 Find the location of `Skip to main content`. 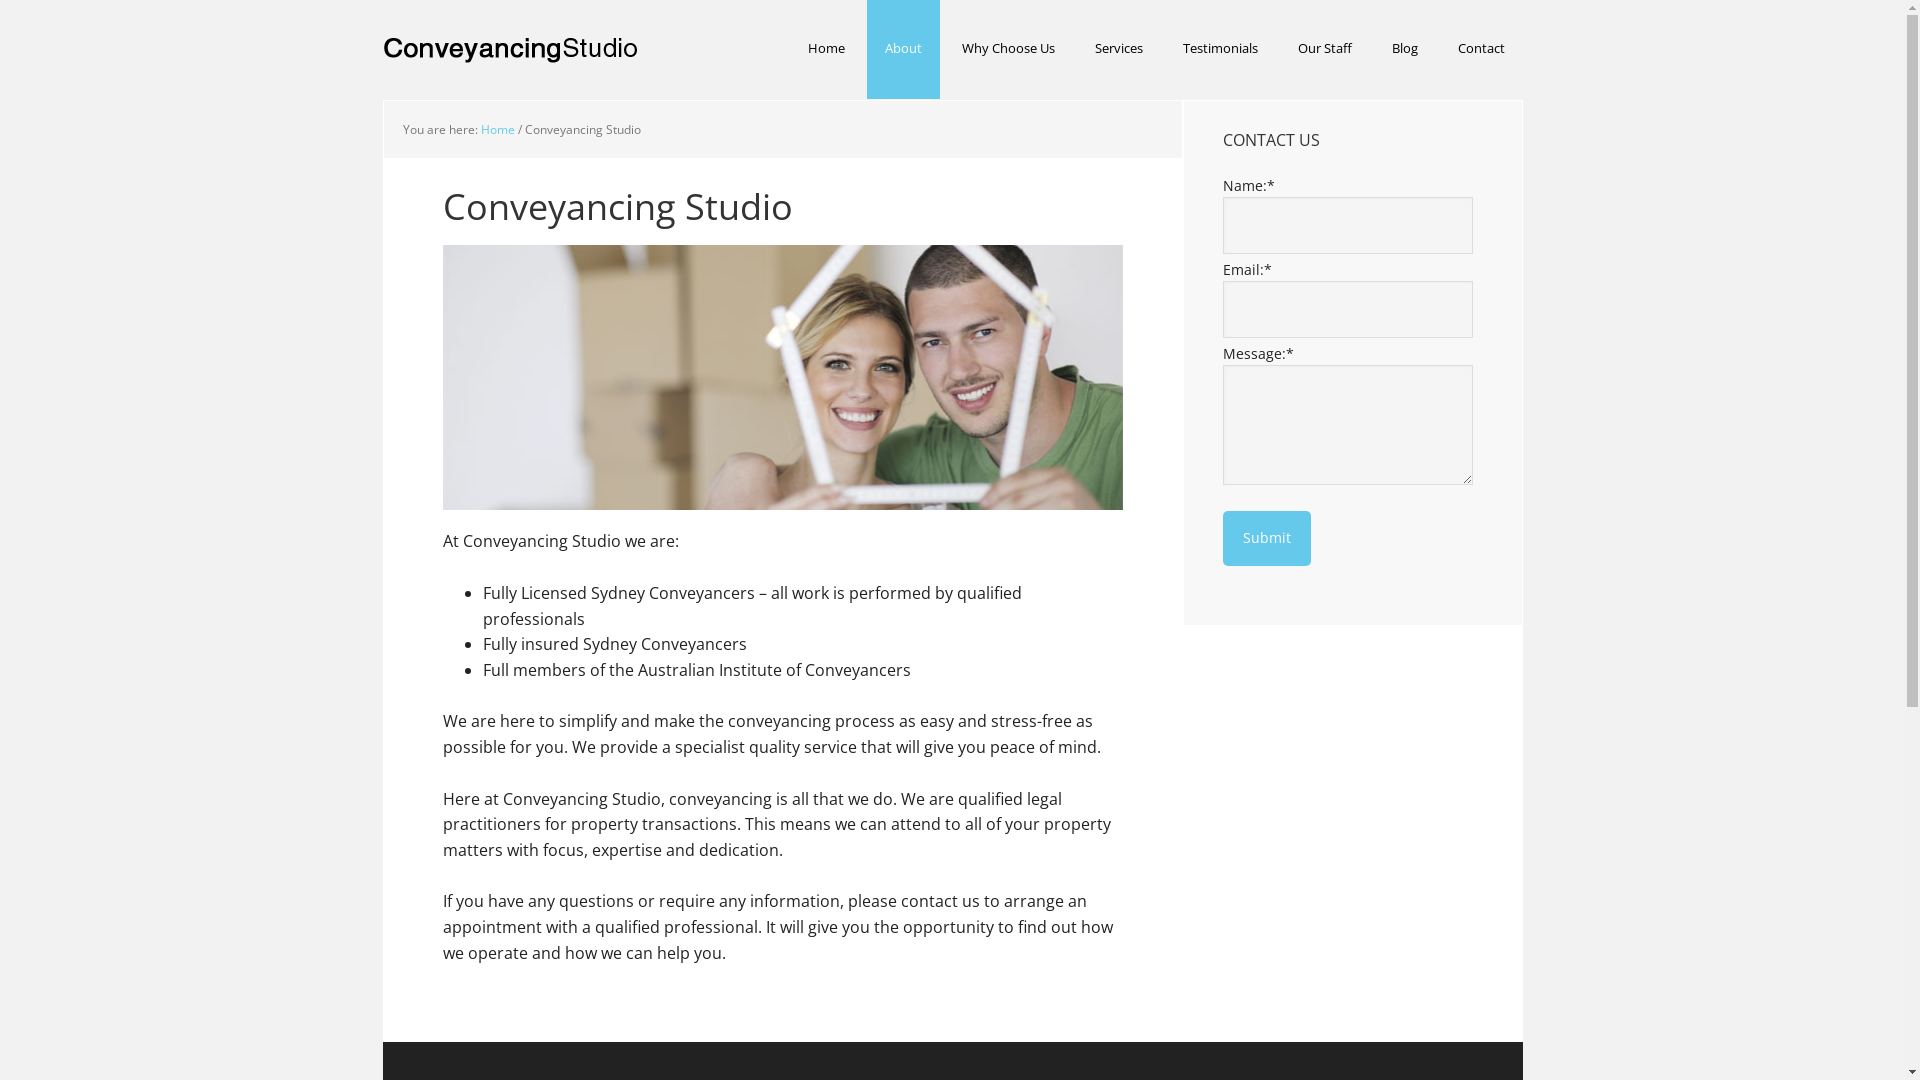

Skip to main content is located at coordinates (382, 0).